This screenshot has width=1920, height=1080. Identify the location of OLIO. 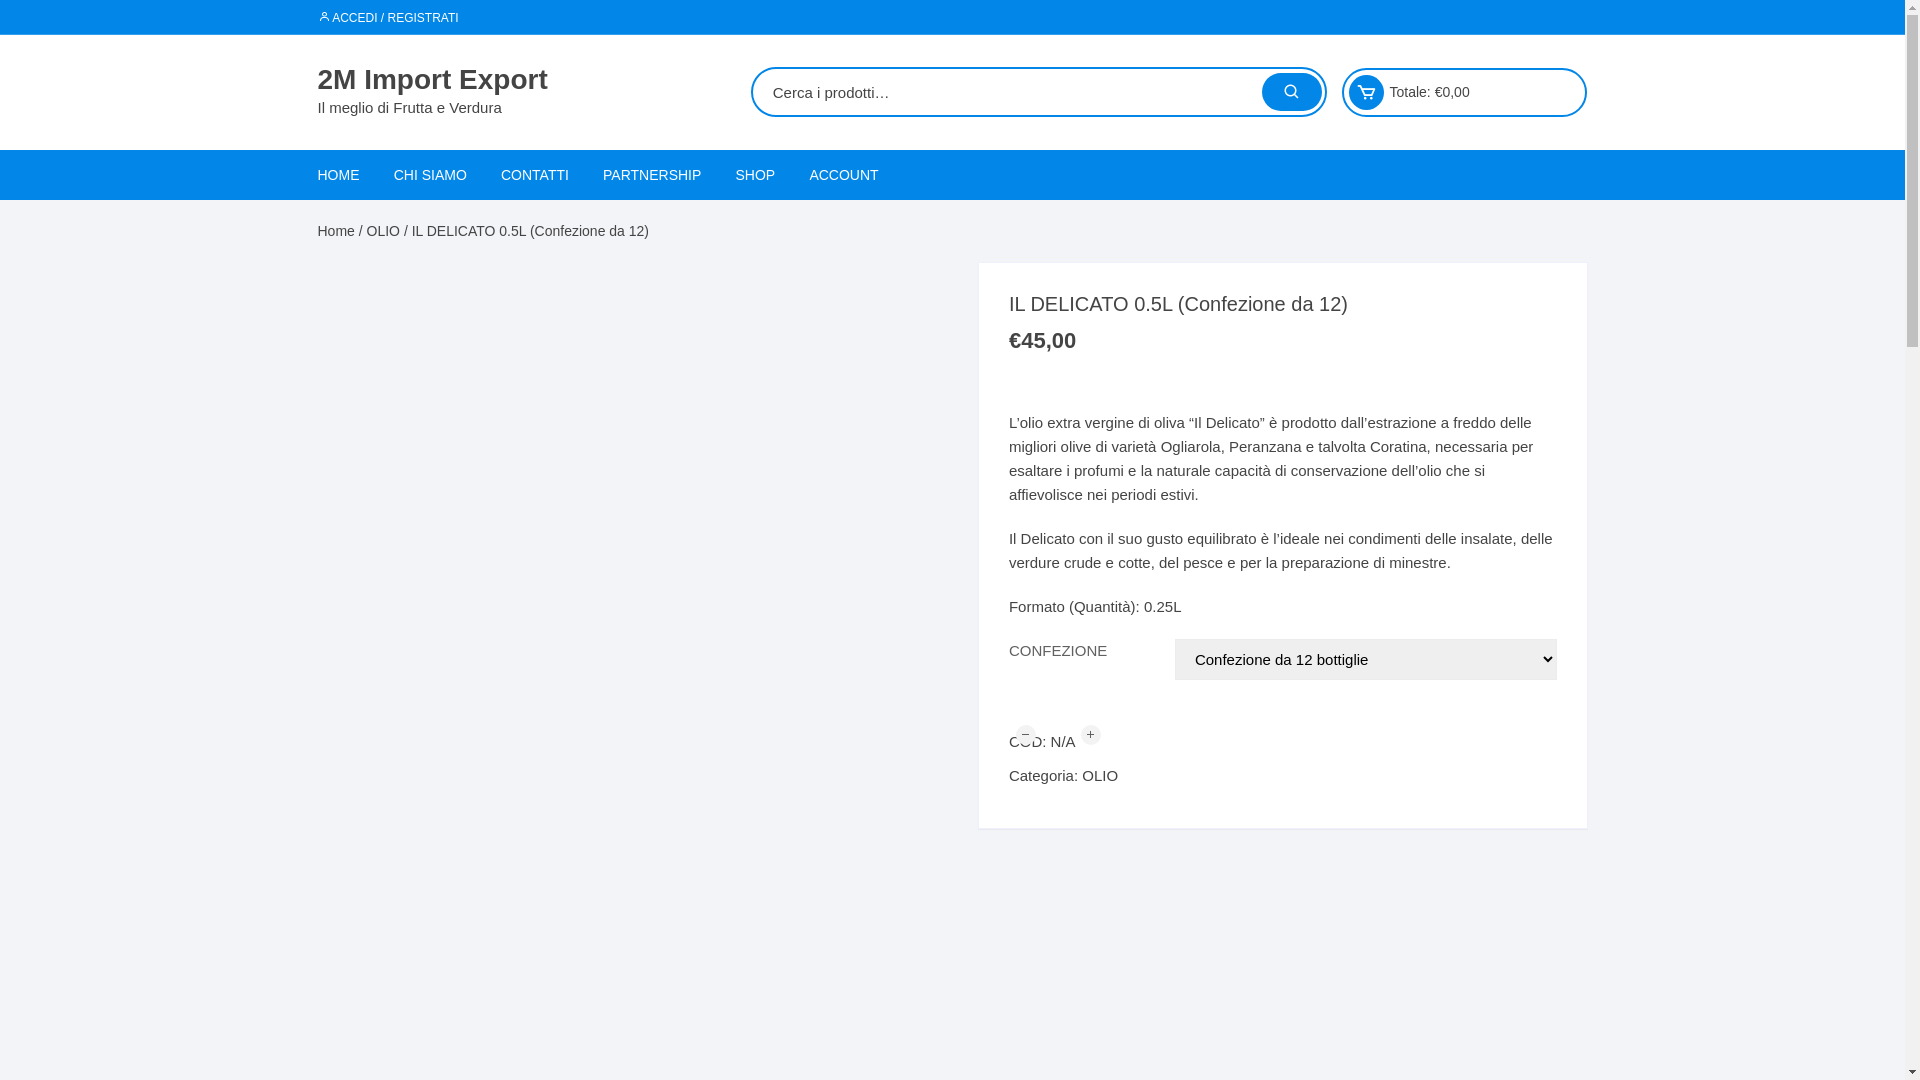
(1100, 776).